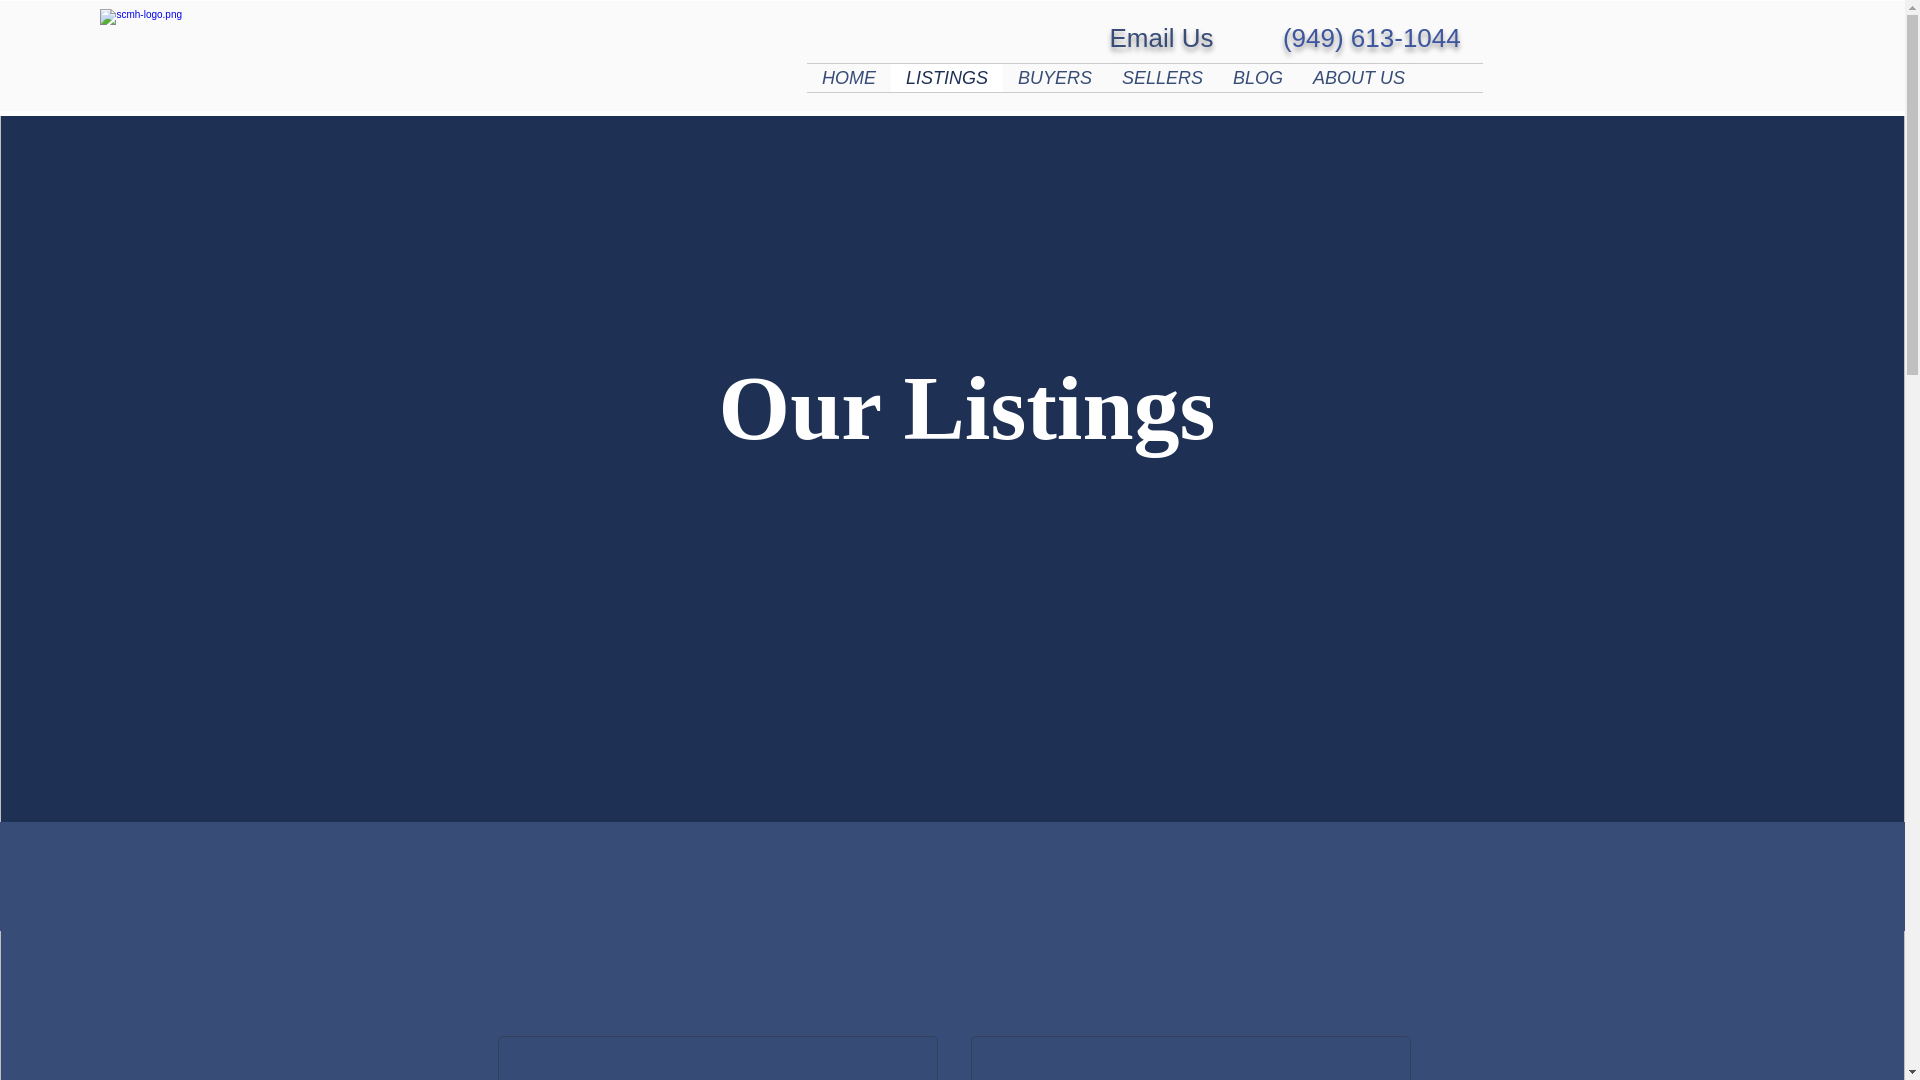 The width and height of the screenshot is (1920, 1080). I want to click on SELLERS, so click(1162, 77).